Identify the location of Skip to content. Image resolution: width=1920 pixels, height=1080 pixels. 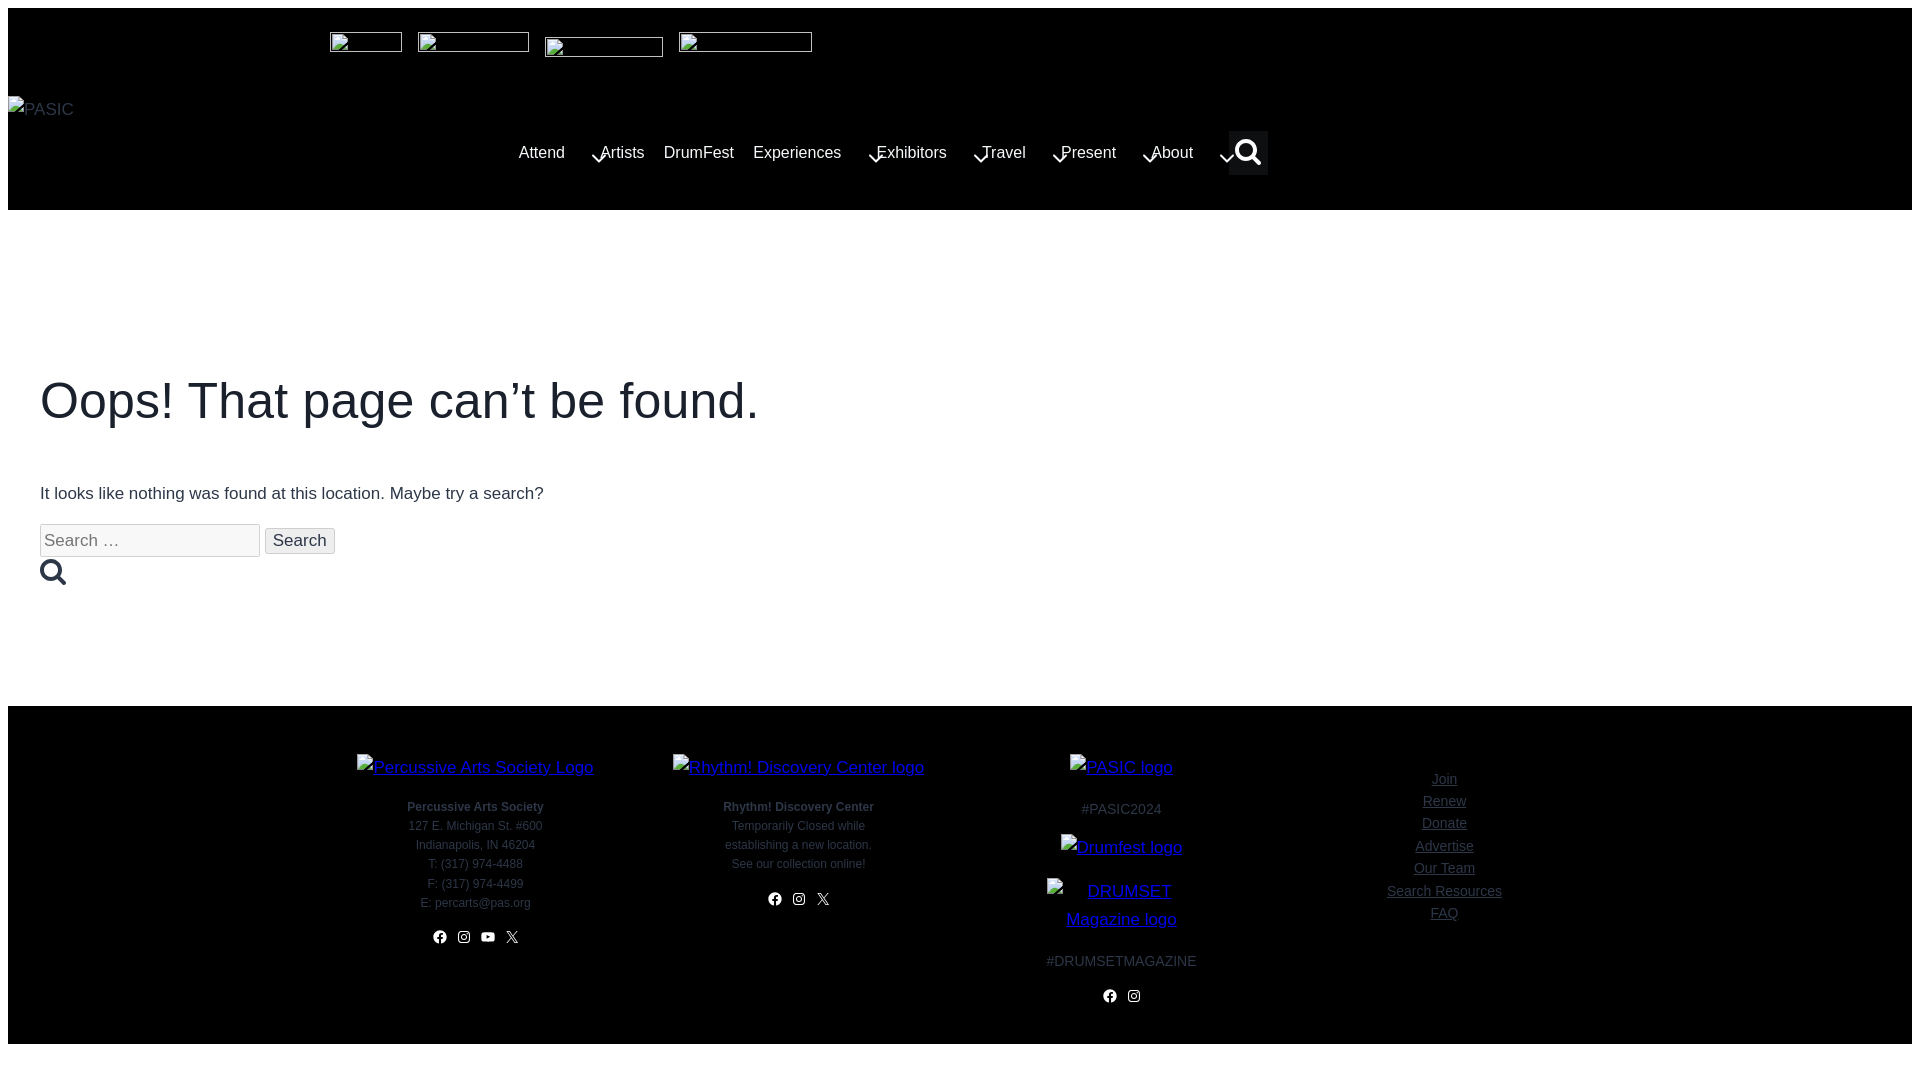
(930, 153).